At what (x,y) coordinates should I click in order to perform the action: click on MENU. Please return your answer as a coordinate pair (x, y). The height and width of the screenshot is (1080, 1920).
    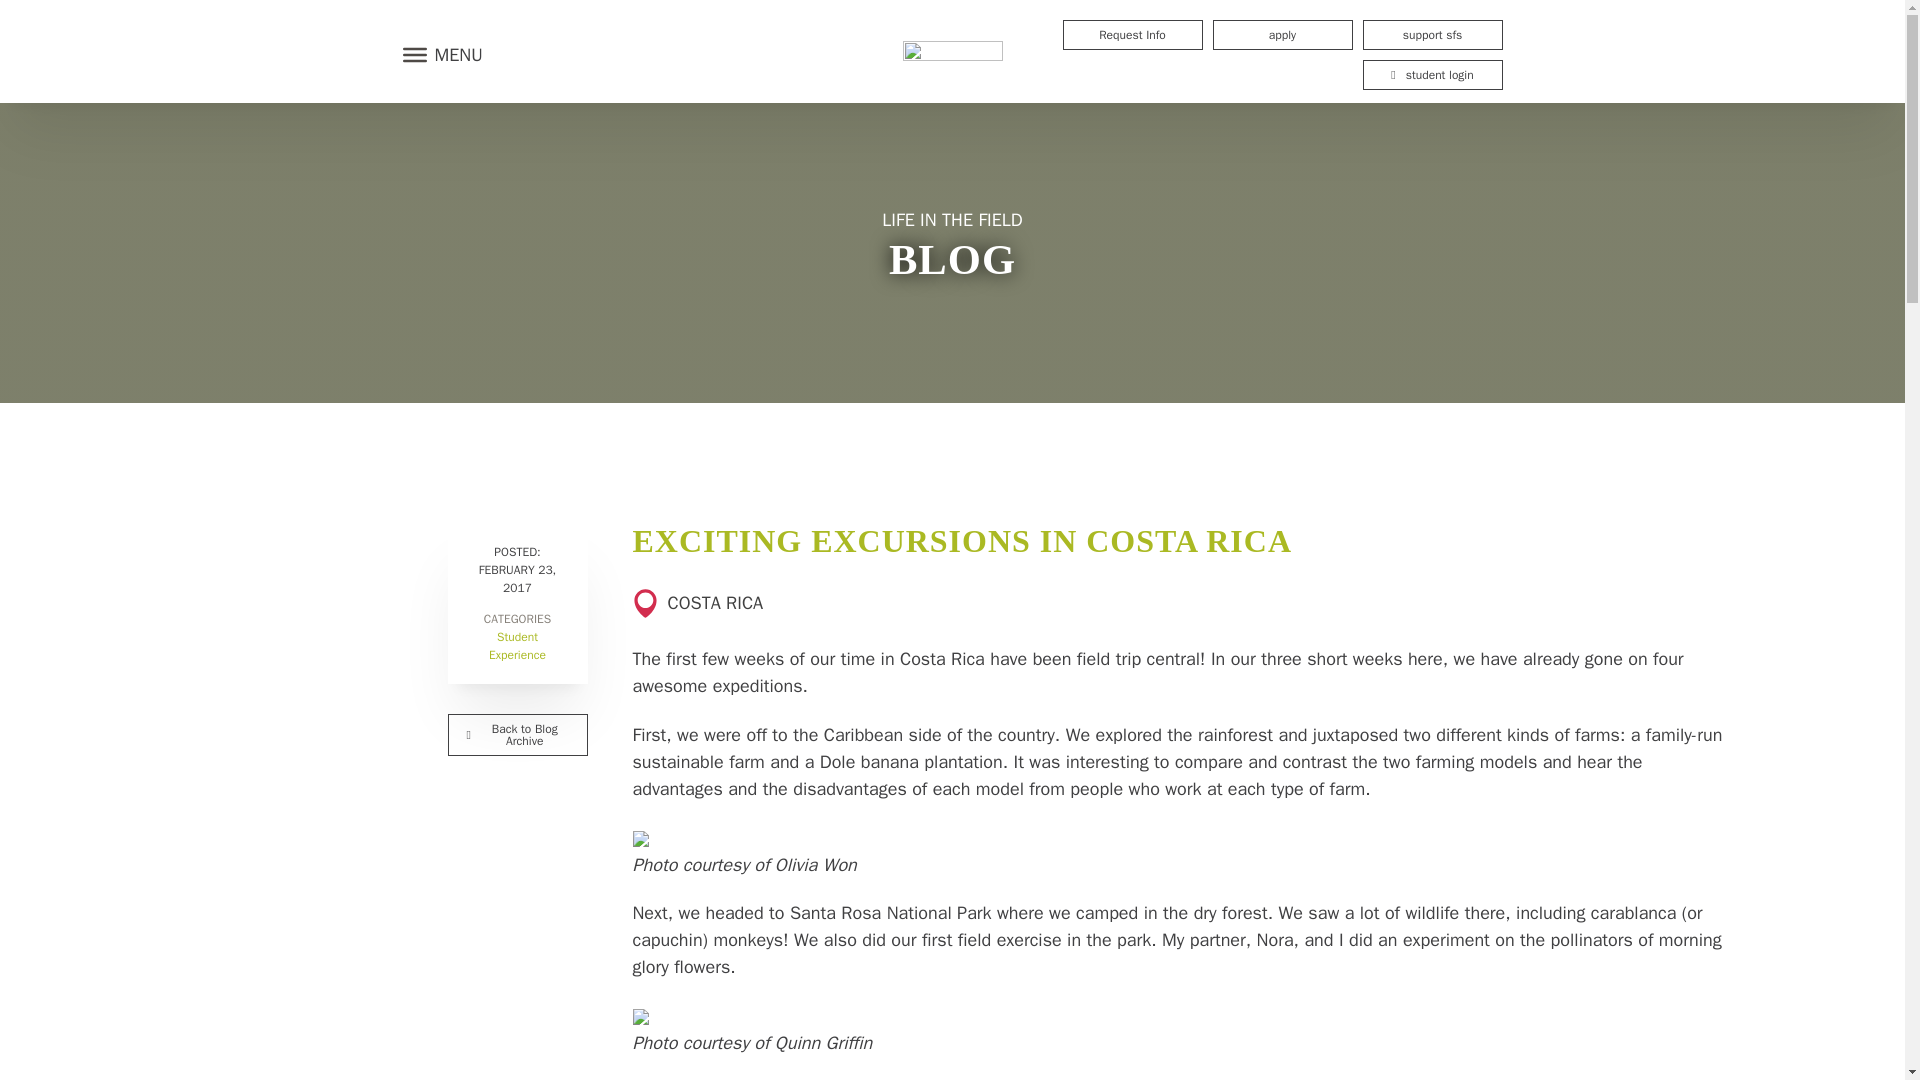
    Looking at the image, I should click on (437, 54).